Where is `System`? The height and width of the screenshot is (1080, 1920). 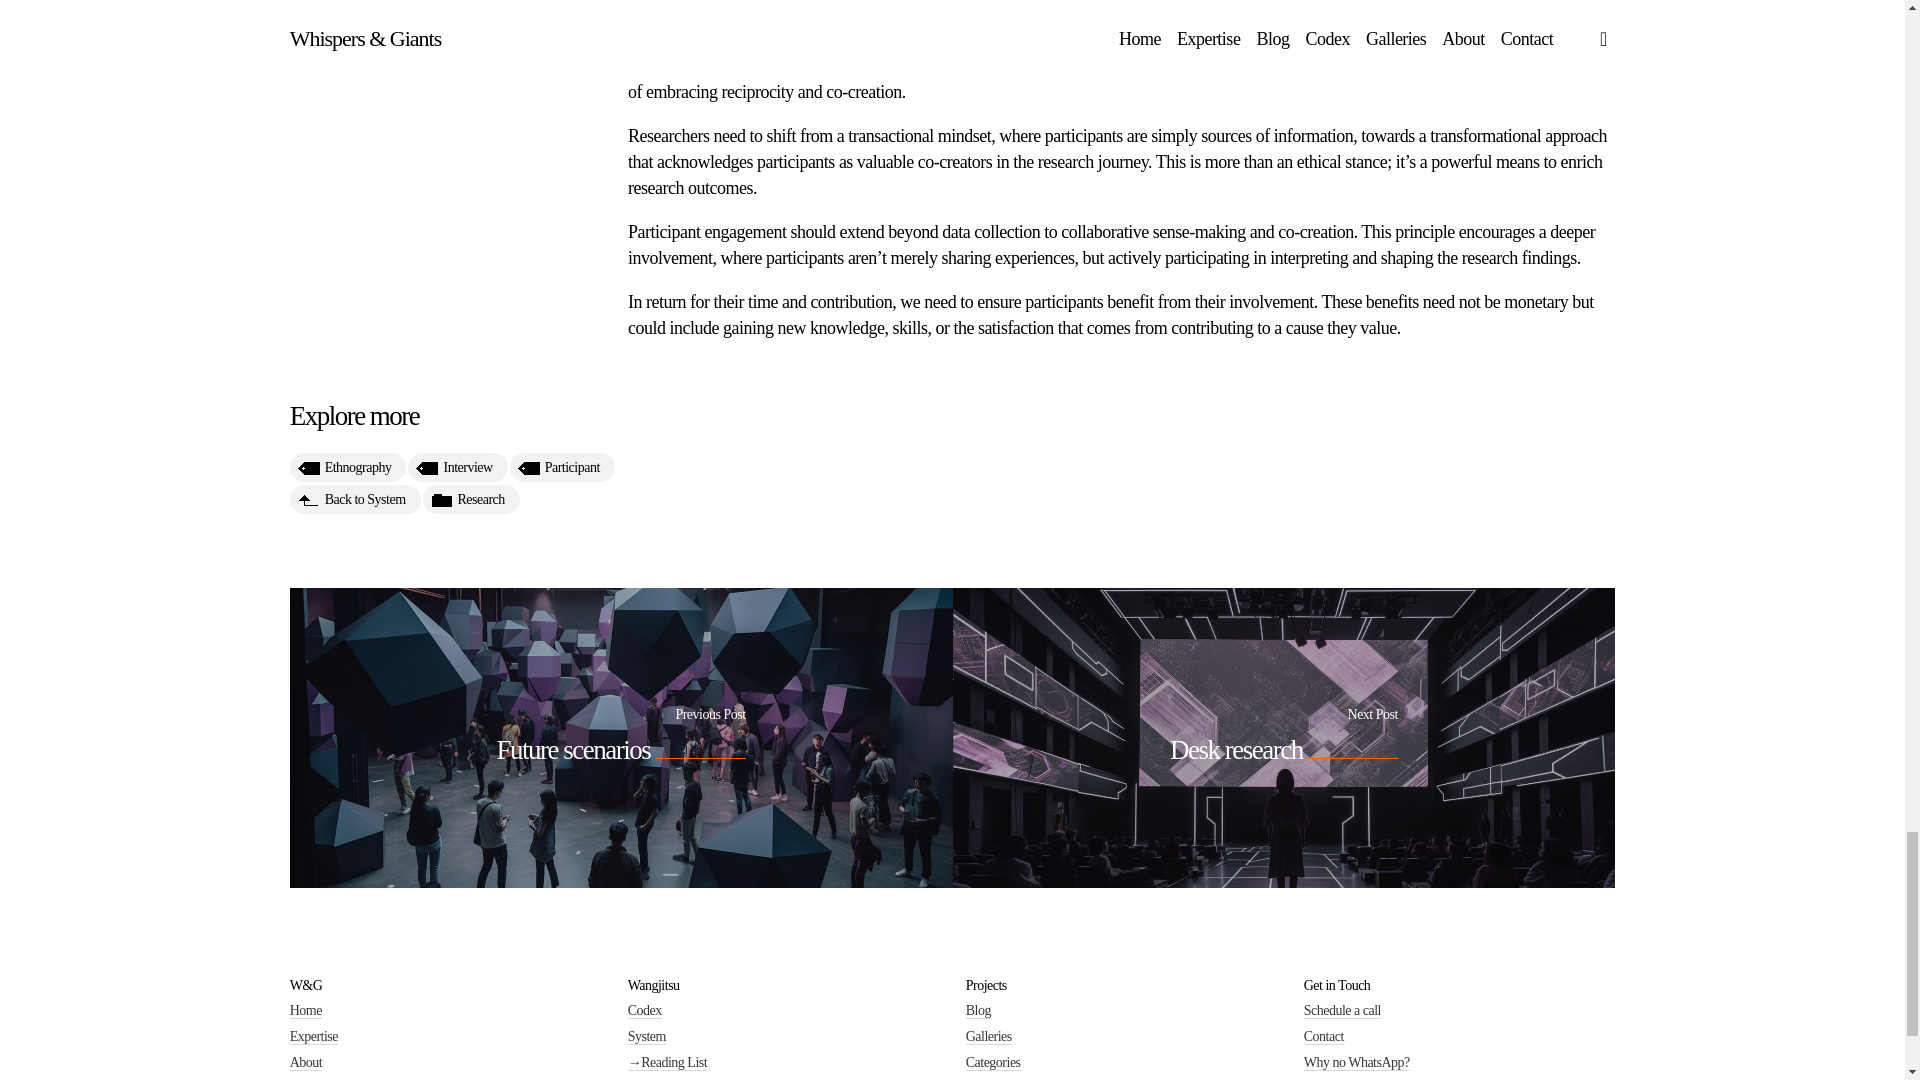
System is located at coordinates (646, 1037).